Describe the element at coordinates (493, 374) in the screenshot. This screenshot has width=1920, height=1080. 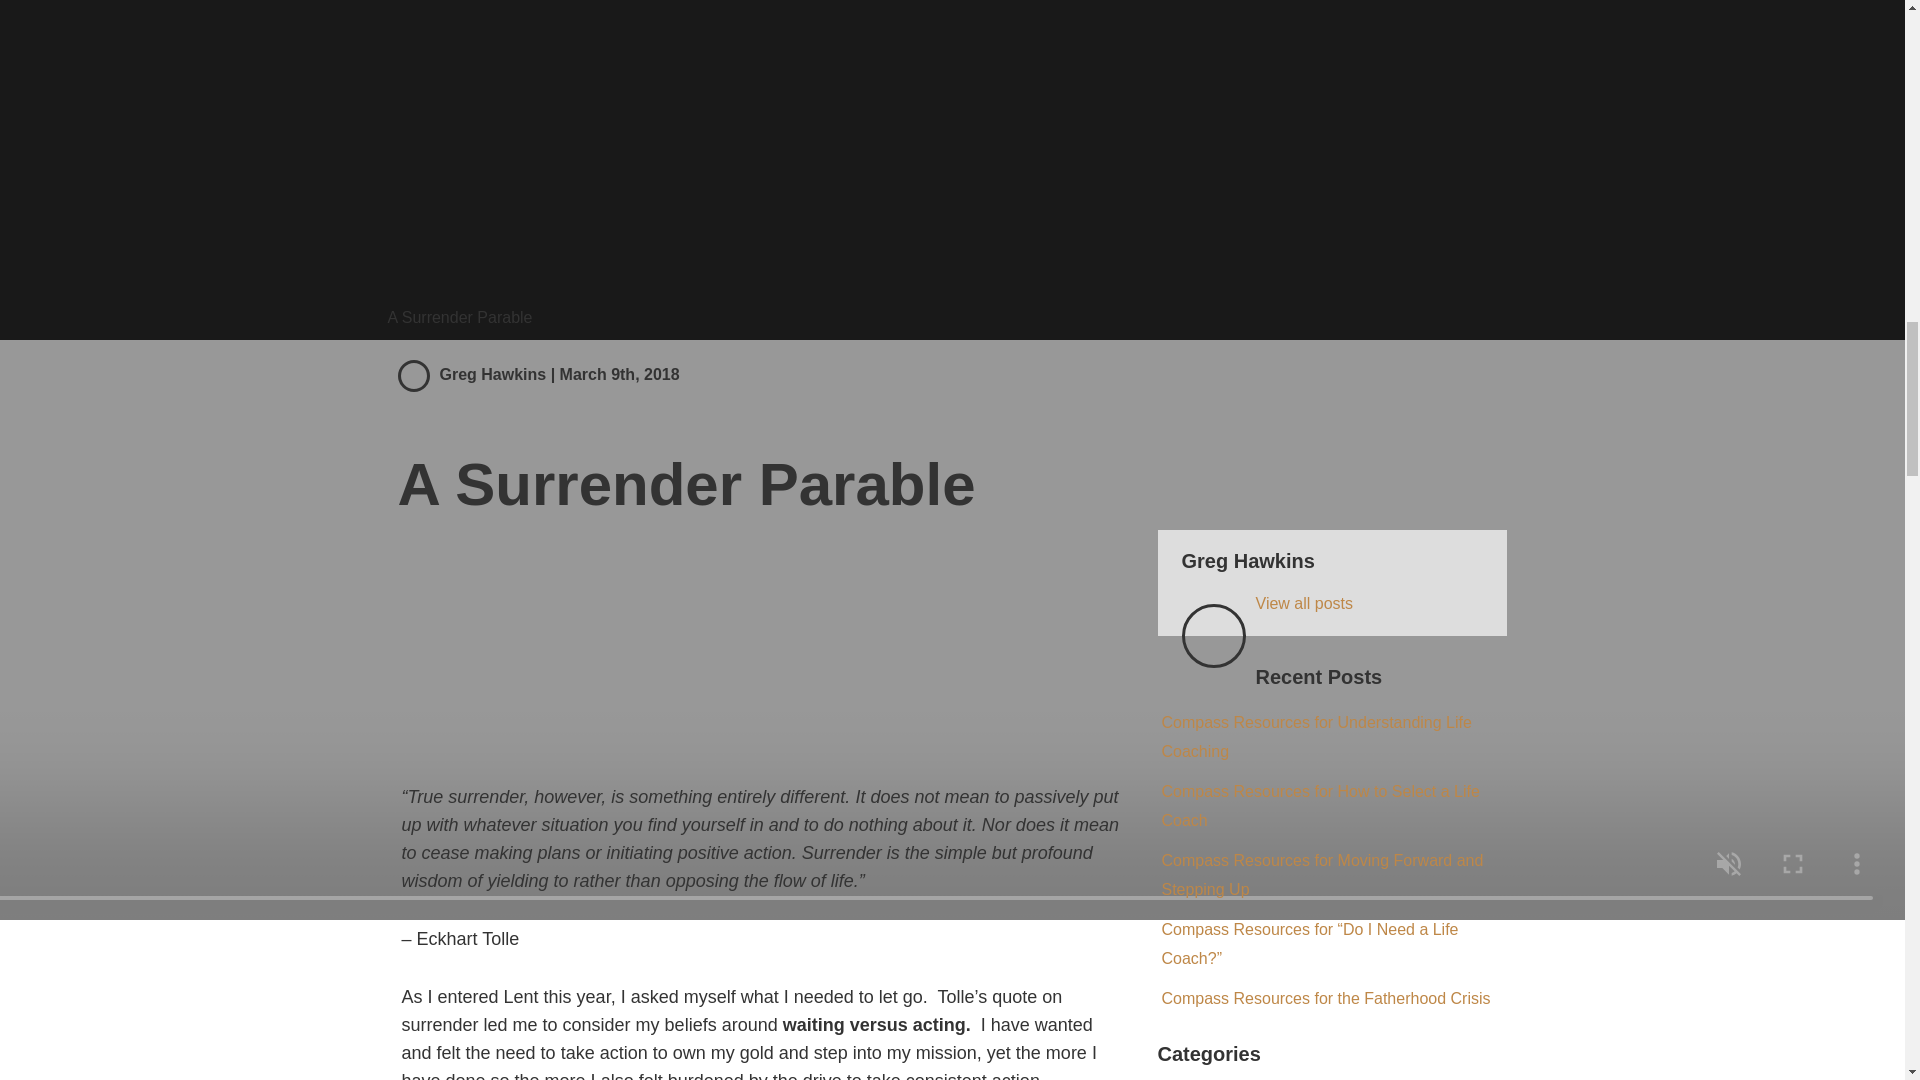
I see `Posts by Greg Hawkins` at that location.